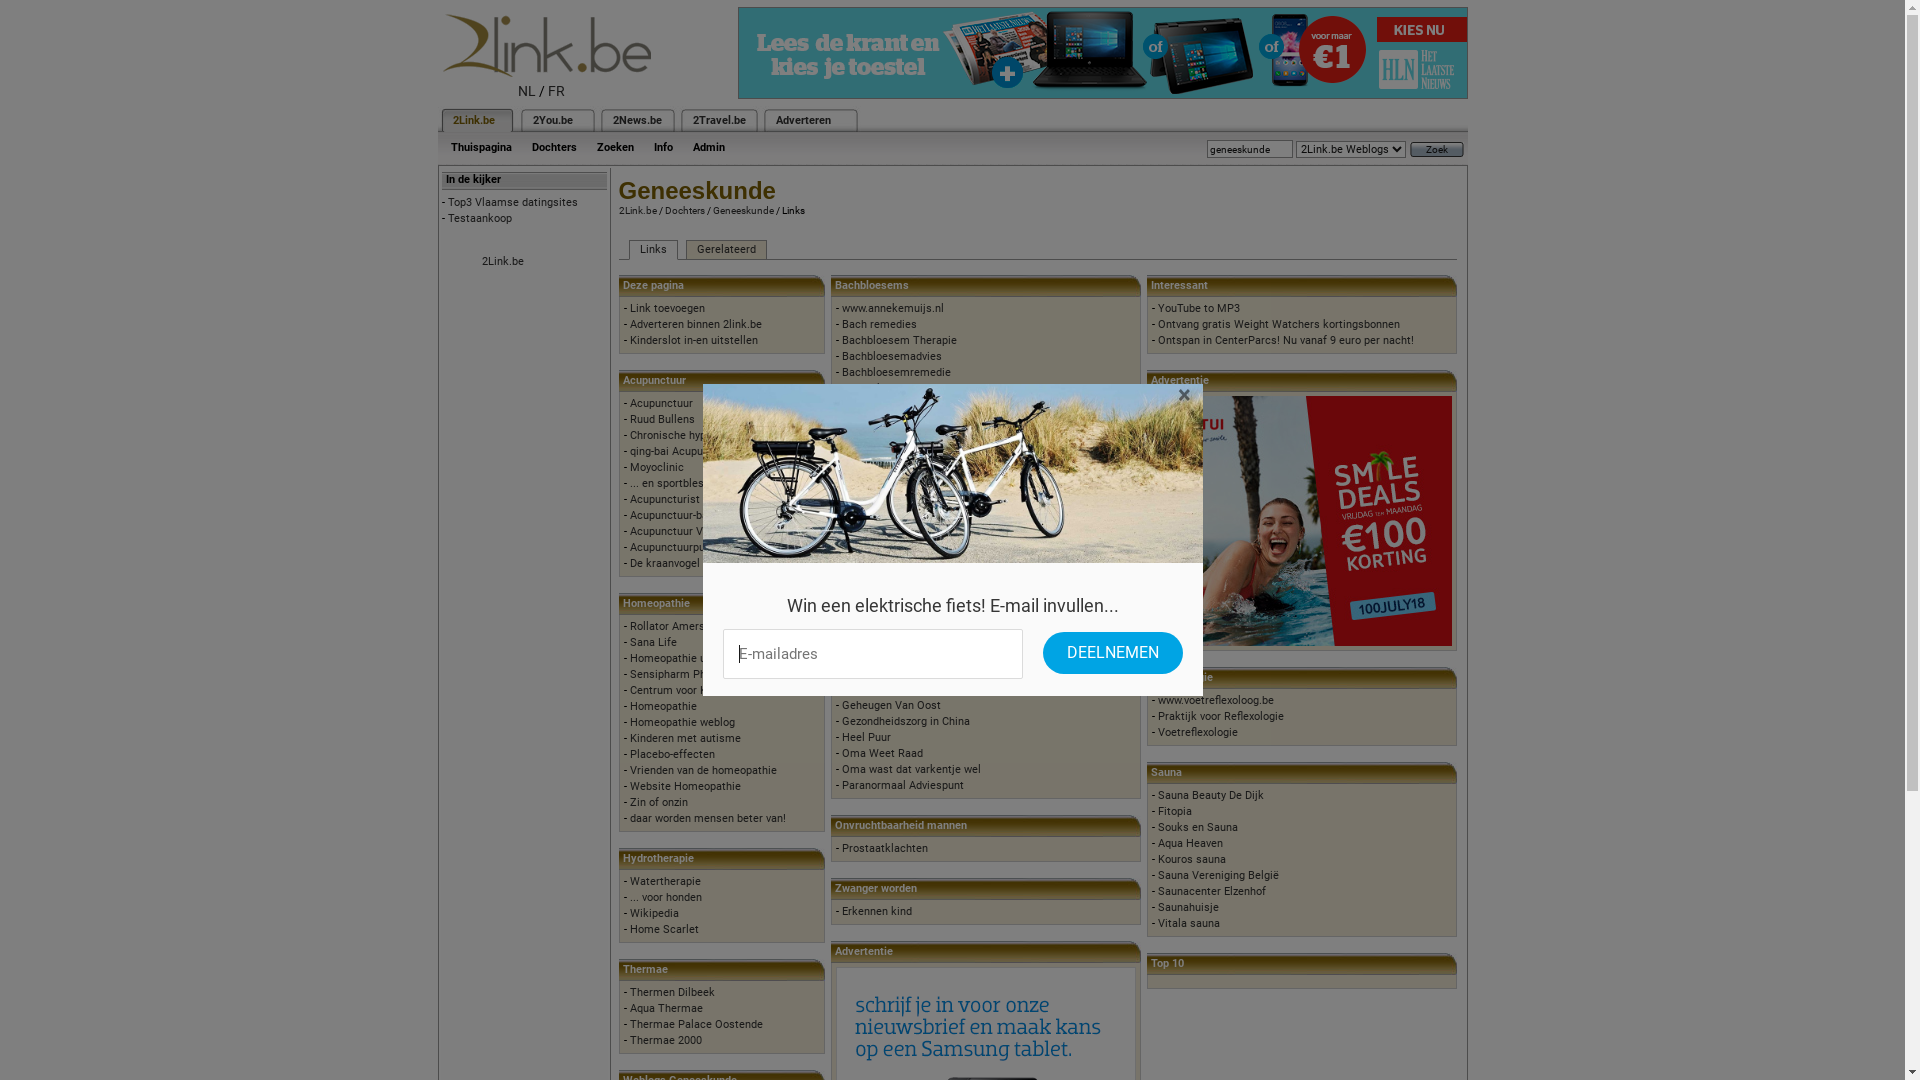 The height and width of the screenshot is (1080, 1920). What do you see at coordinates (882, 754) in the screenshot?
I see `Oma Weet Raad` at bounding box center [882, 754].